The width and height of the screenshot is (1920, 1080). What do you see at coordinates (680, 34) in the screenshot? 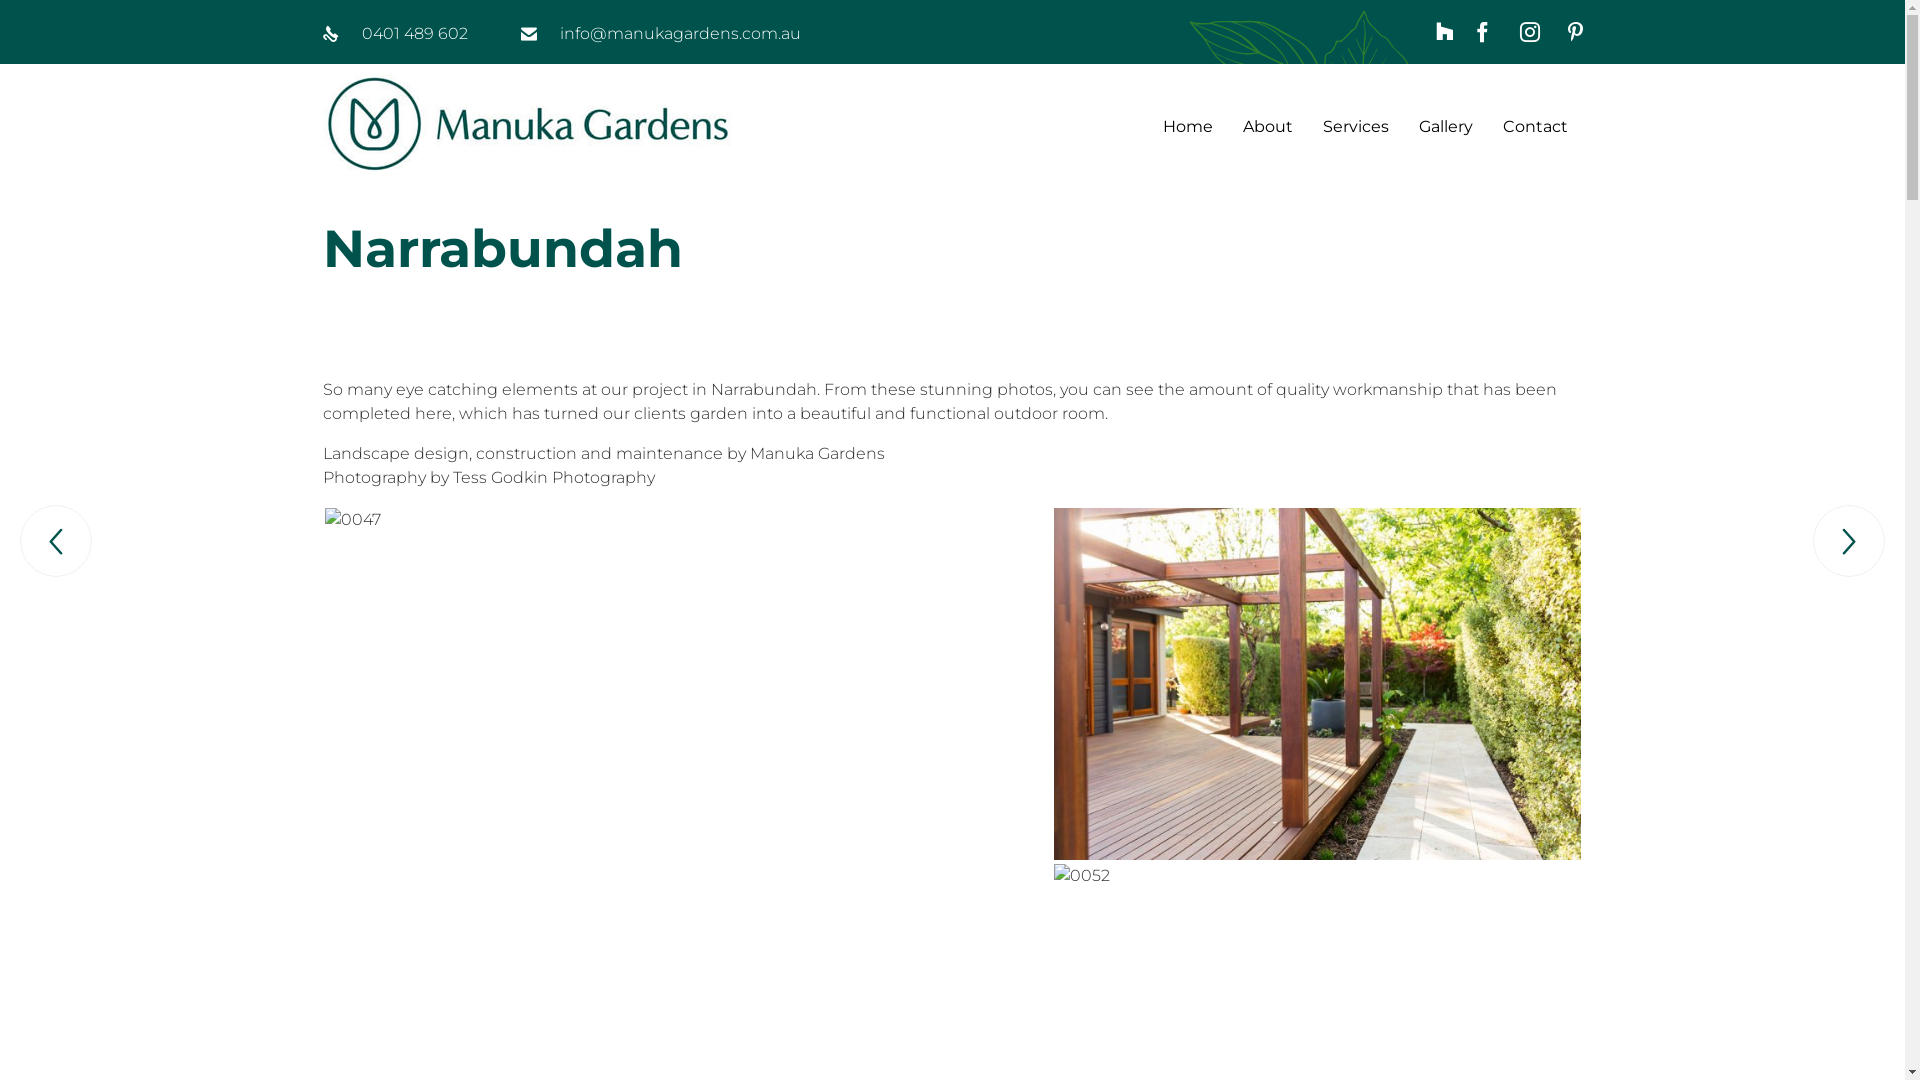
I see `info@manukagardens.com.au` at bounding box center [680, 34].